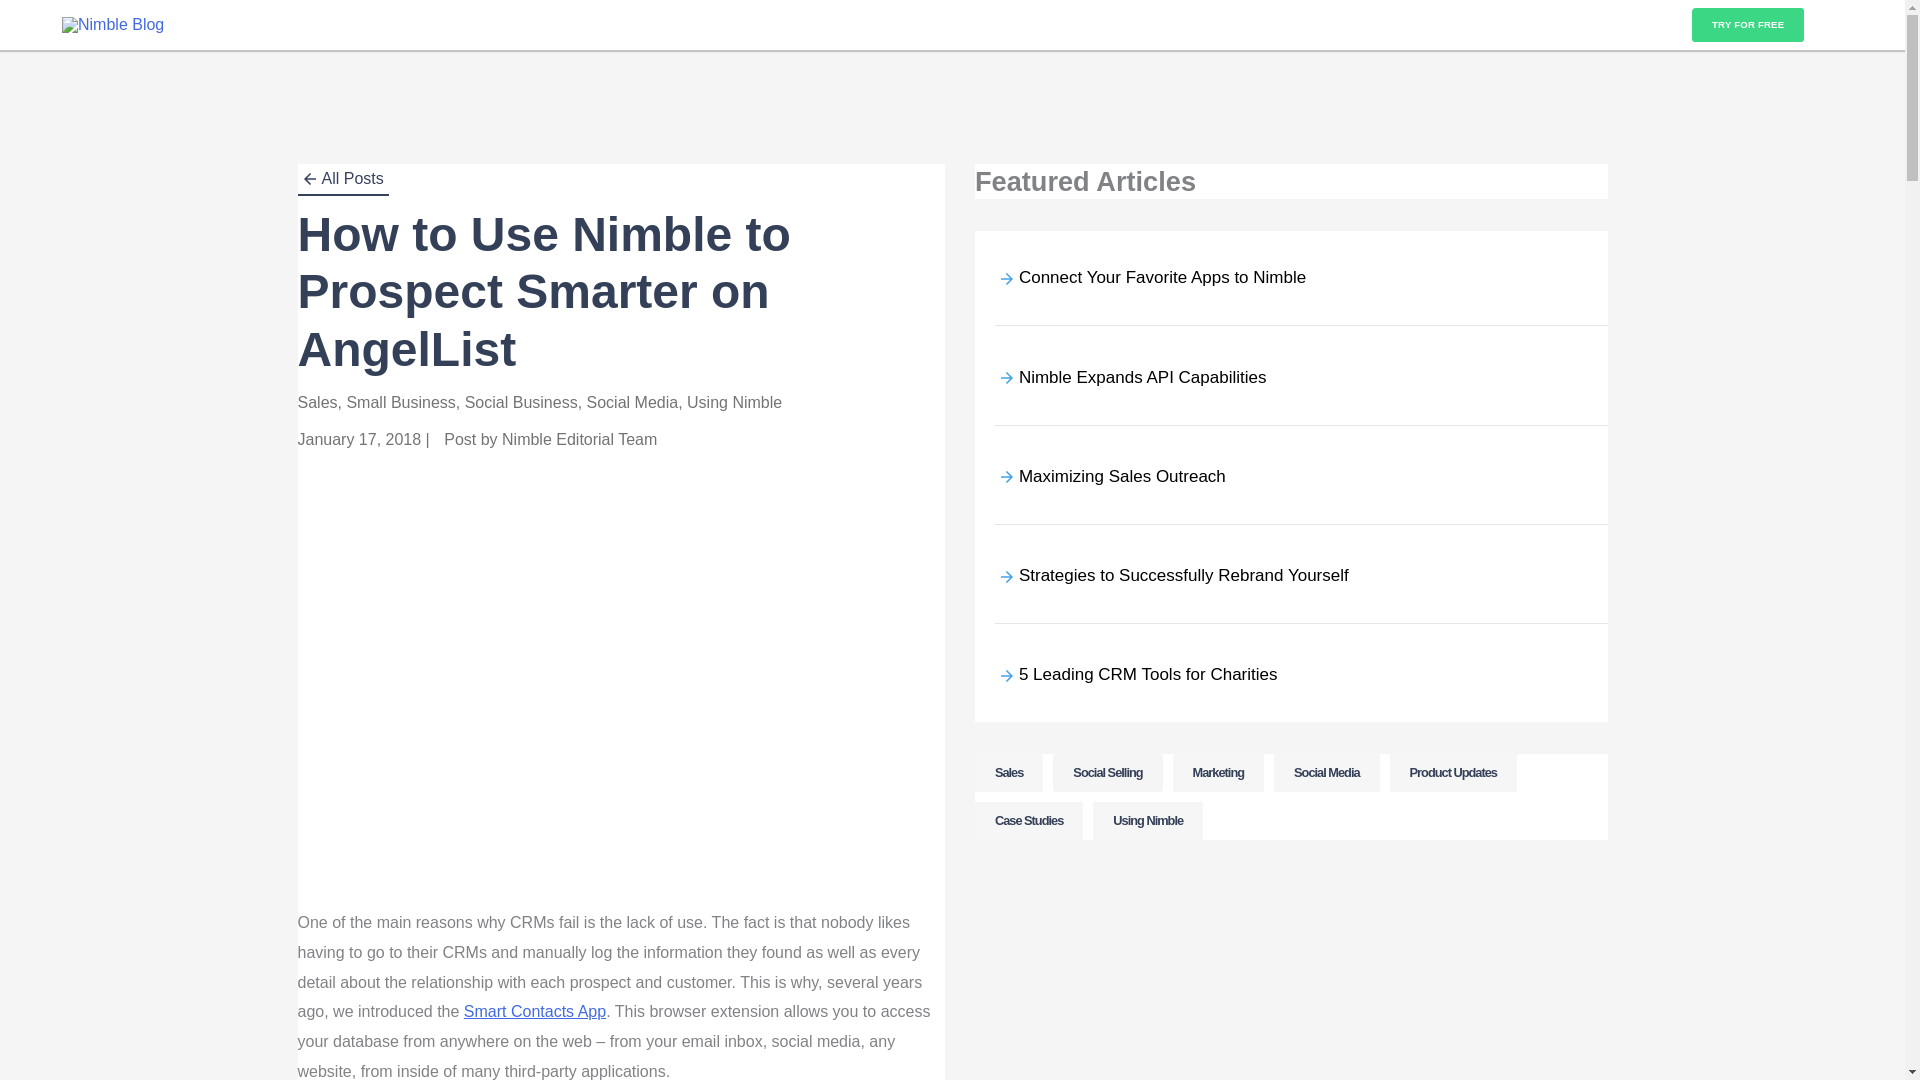 This screenshot has width=1920, height=1080. I want to click on CRM, so click(434, 26).